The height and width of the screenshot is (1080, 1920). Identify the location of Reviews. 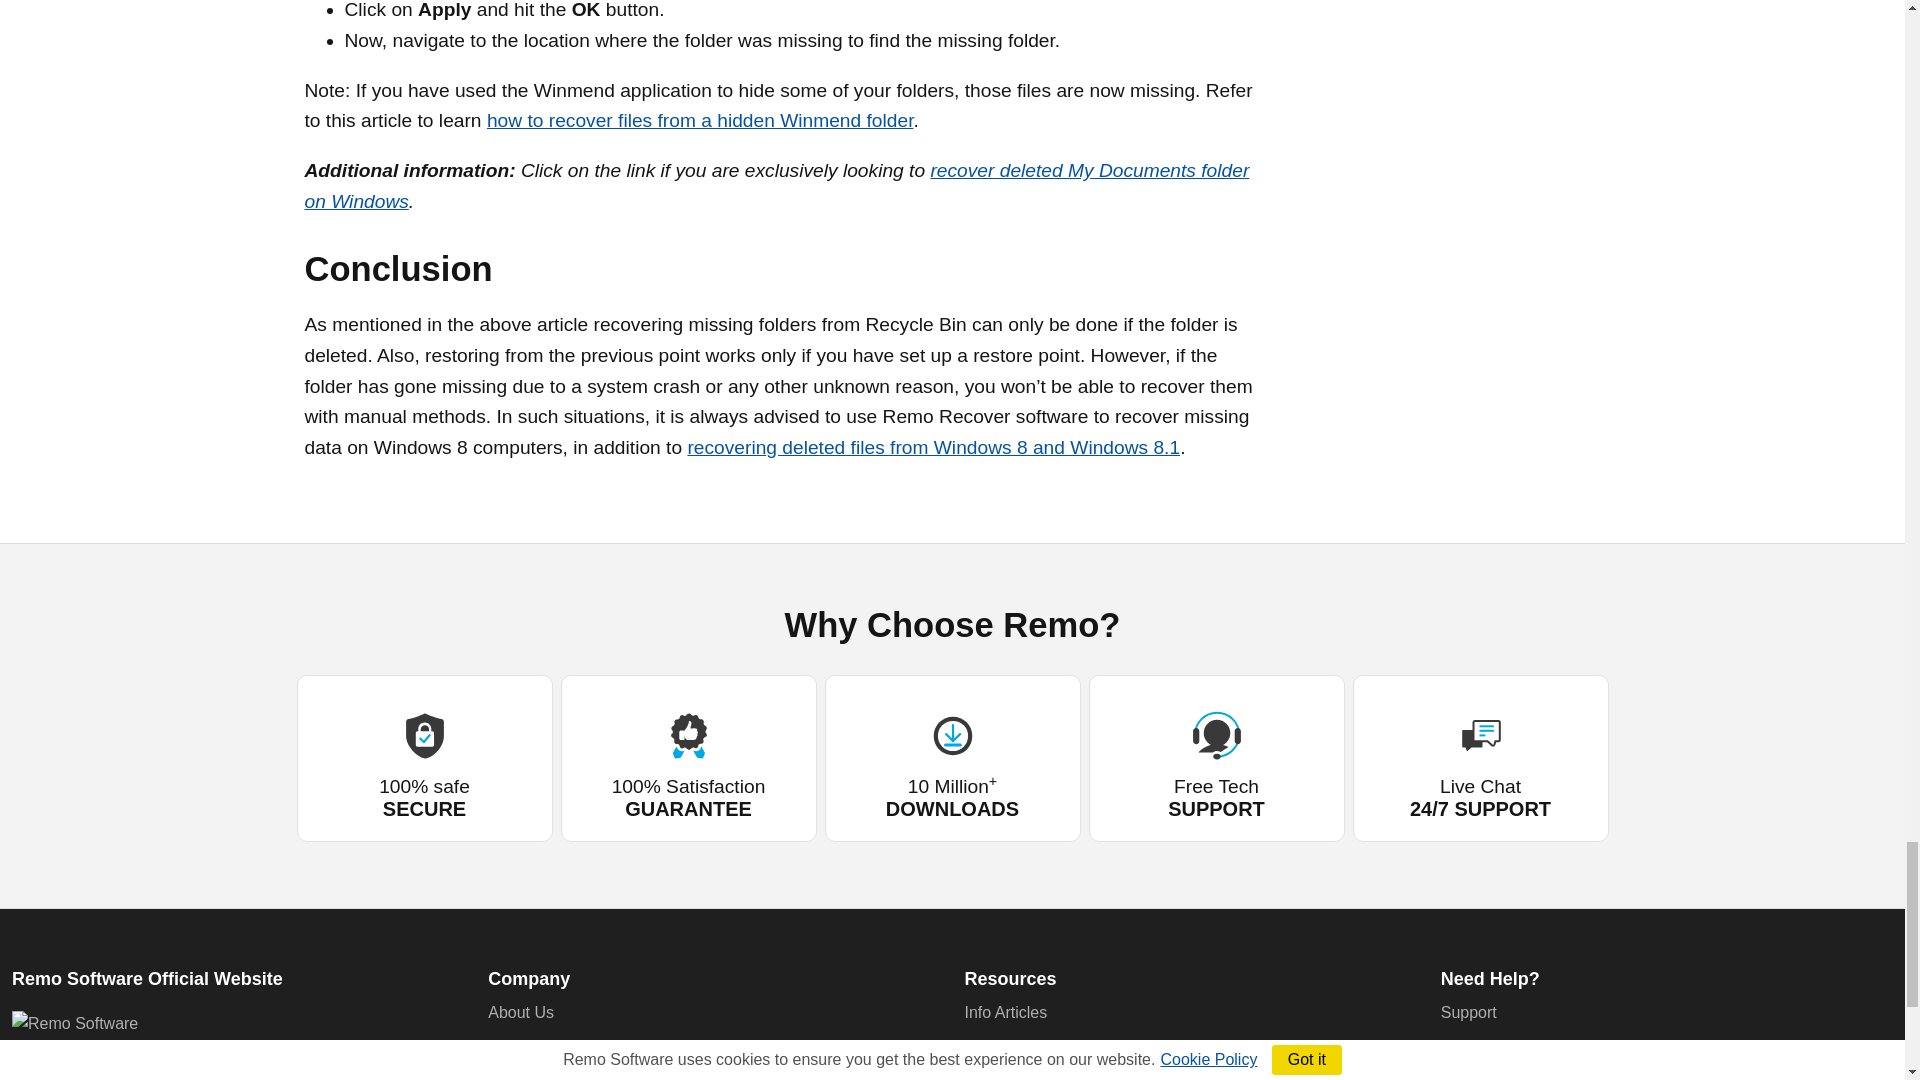
(517, 1048).